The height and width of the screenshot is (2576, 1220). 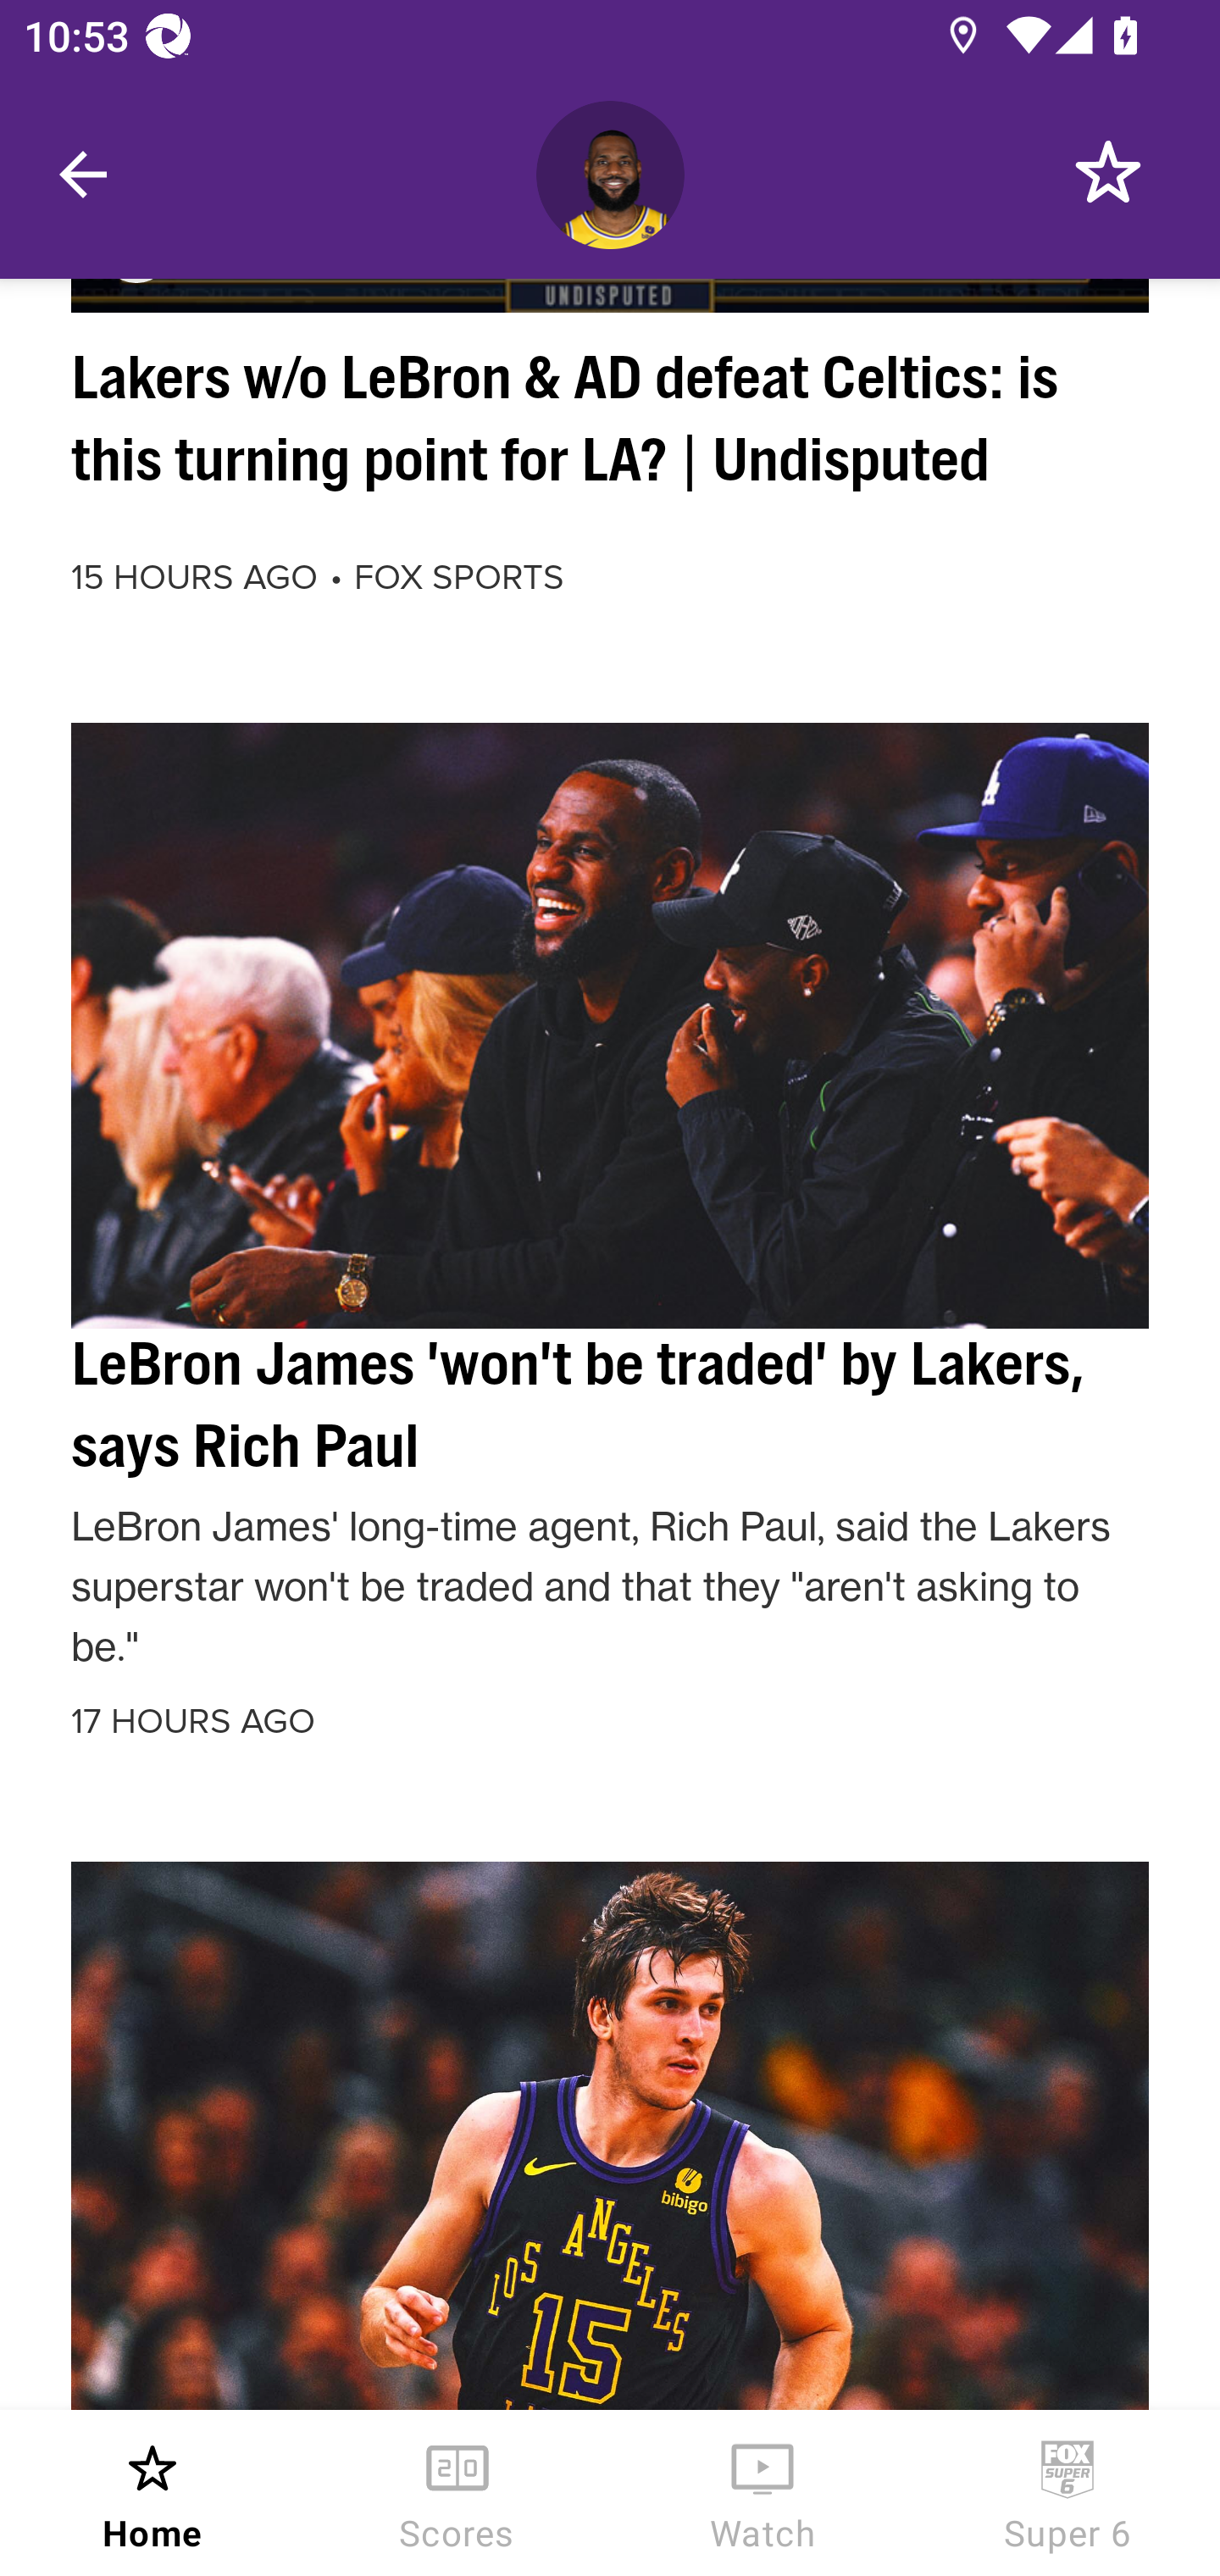 What do you see at coordinates (83, 175) in the screenshot?
I see `Navigate up` at bounding box center [83, 175].